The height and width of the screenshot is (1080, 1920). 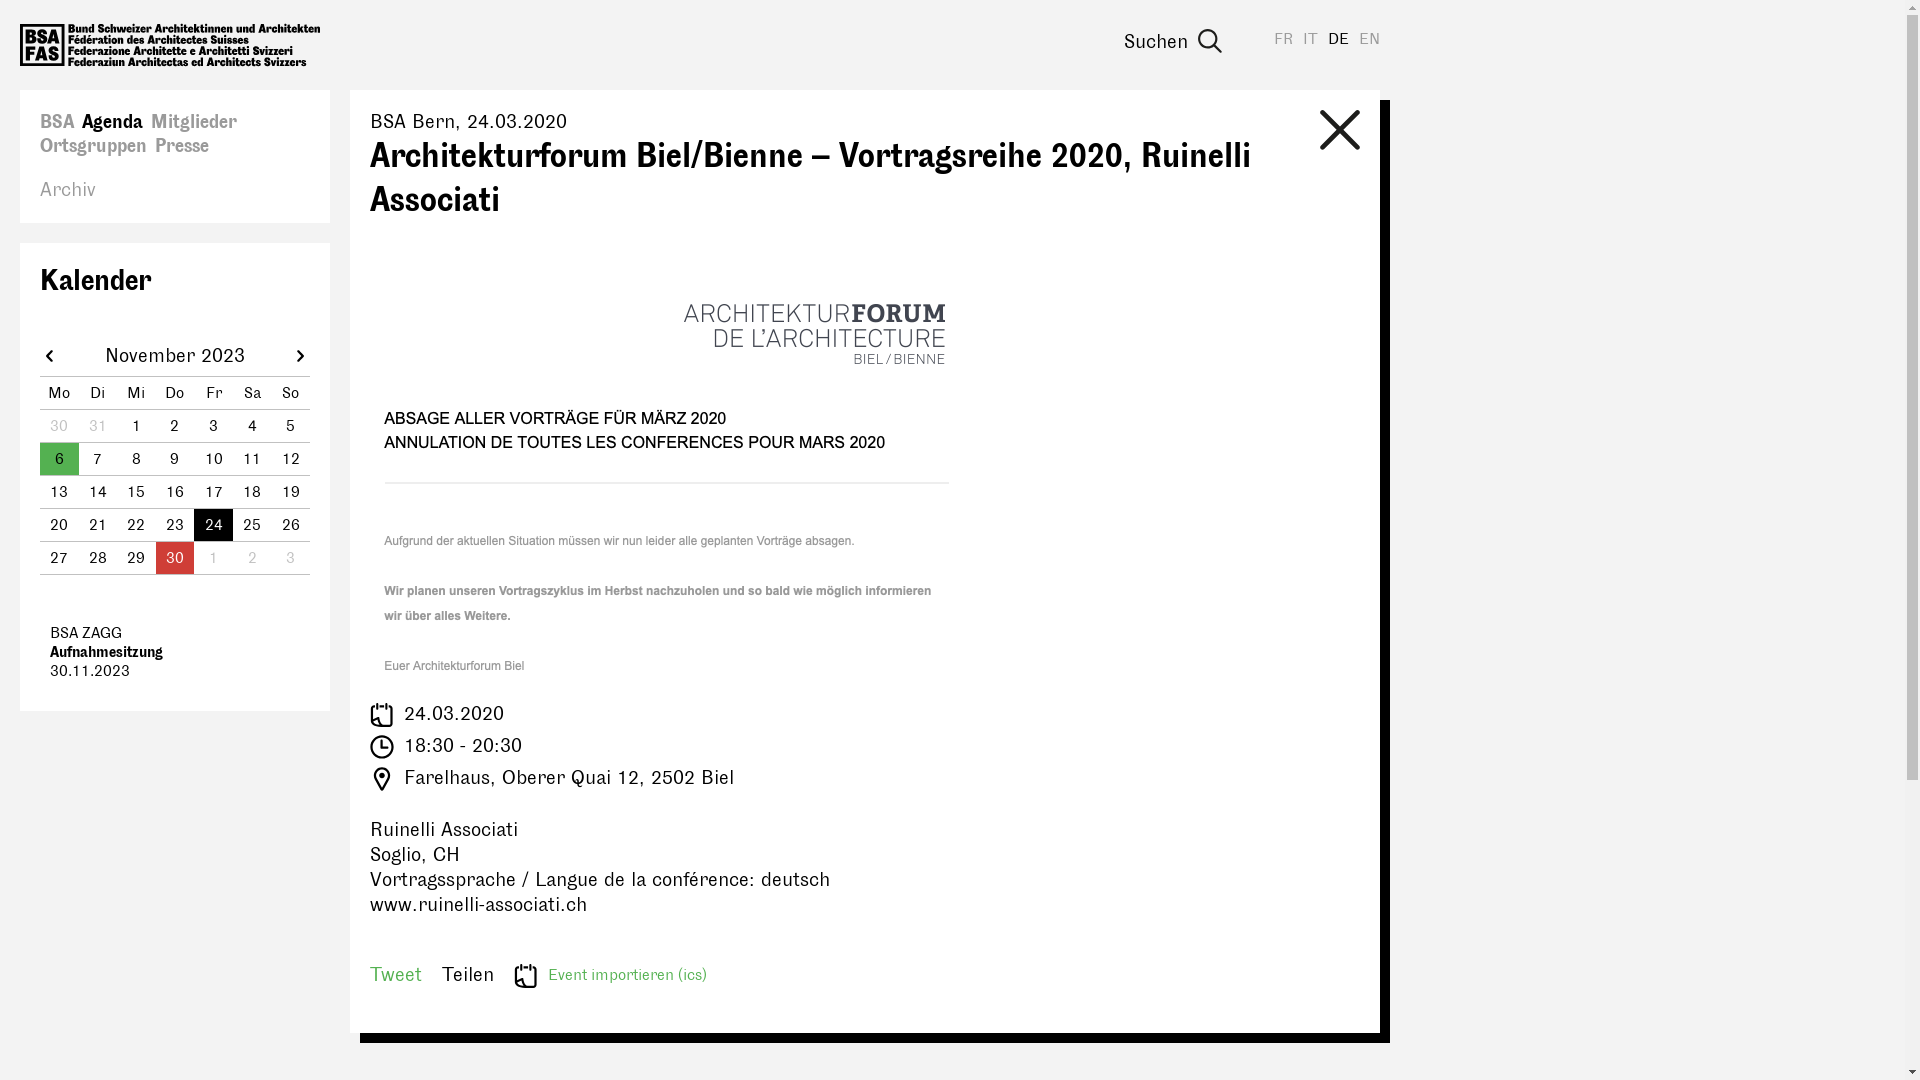 What do you see at coordinates (57, 122) in the screenshot?
I see `BSA` at bounding box center [57, 122].